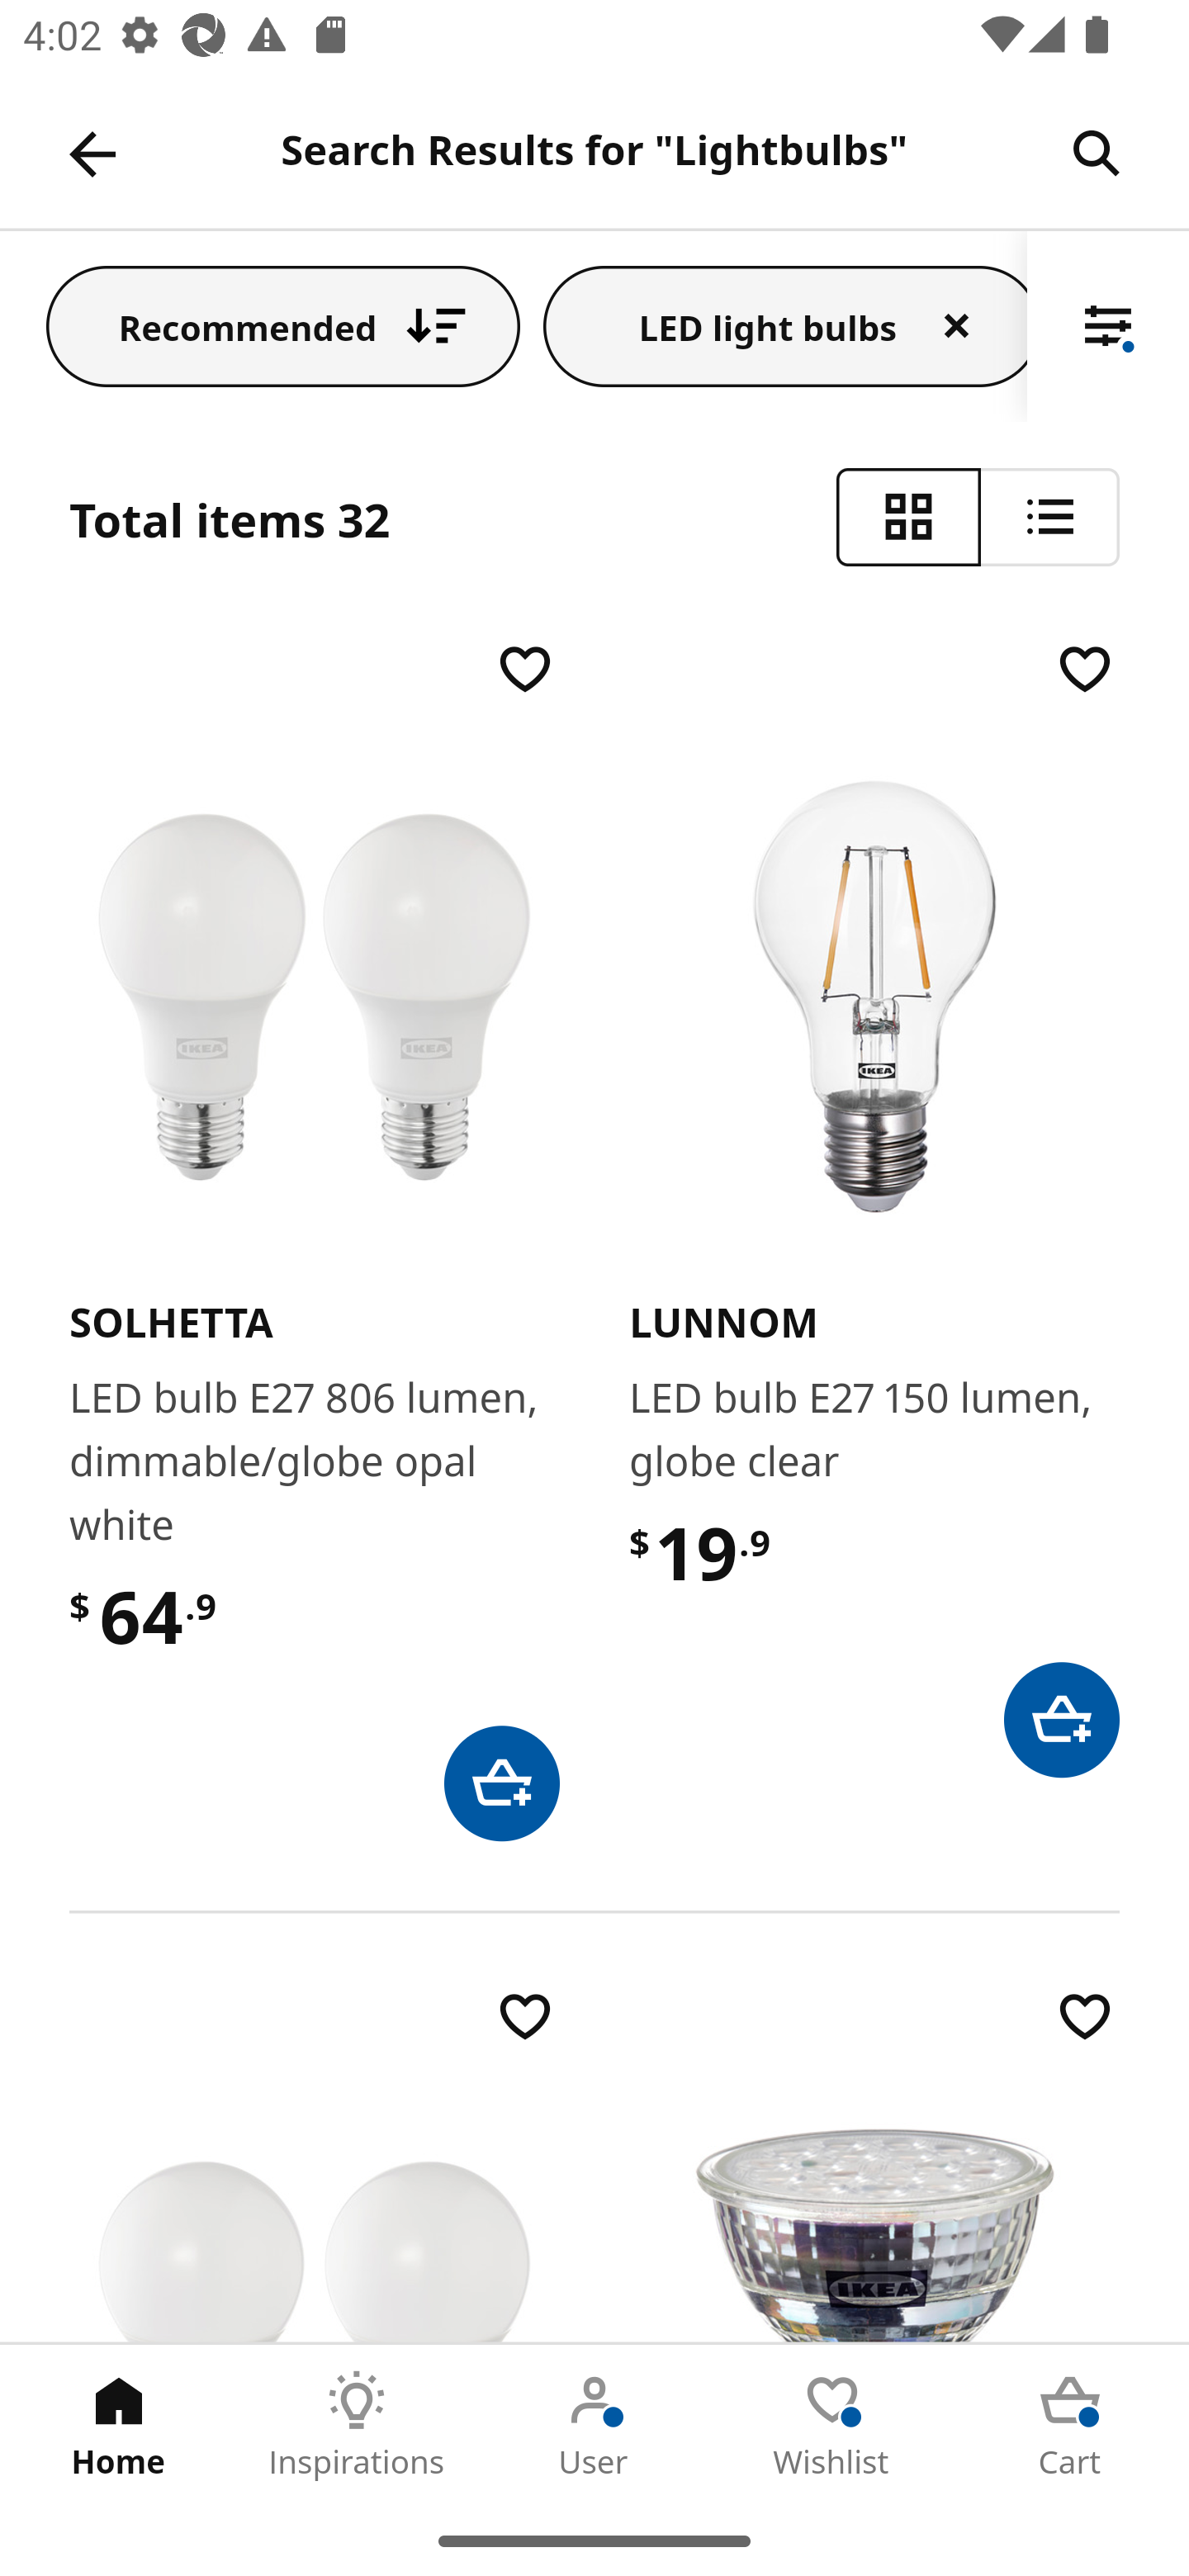 This screenshot has width=1189, height=2576. I want to click on Inspirations
Tab 2 of 5, so click(357, 2425).